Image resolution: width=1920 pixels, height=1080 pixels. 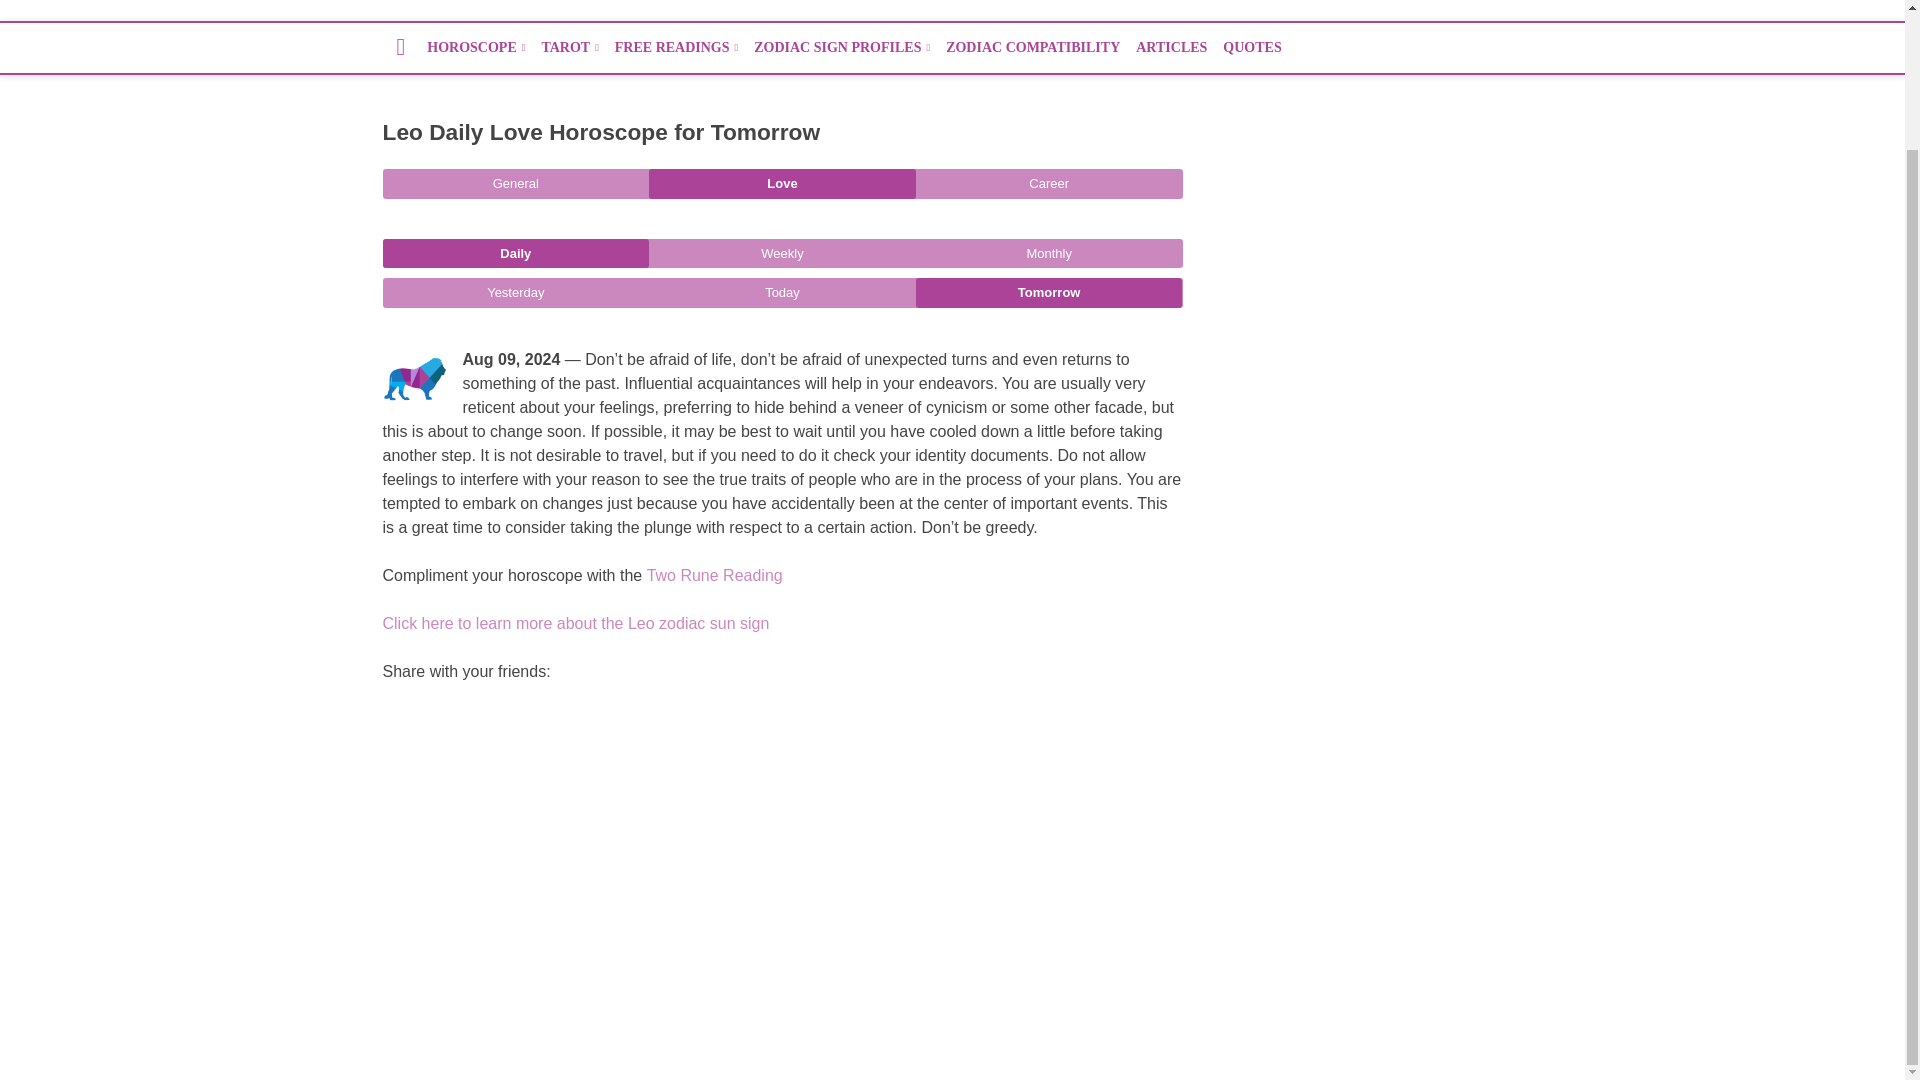 What do you see at coordinates (570, 48) in the screenshot?
I see `TAROT` at bounding box center [570, 48].